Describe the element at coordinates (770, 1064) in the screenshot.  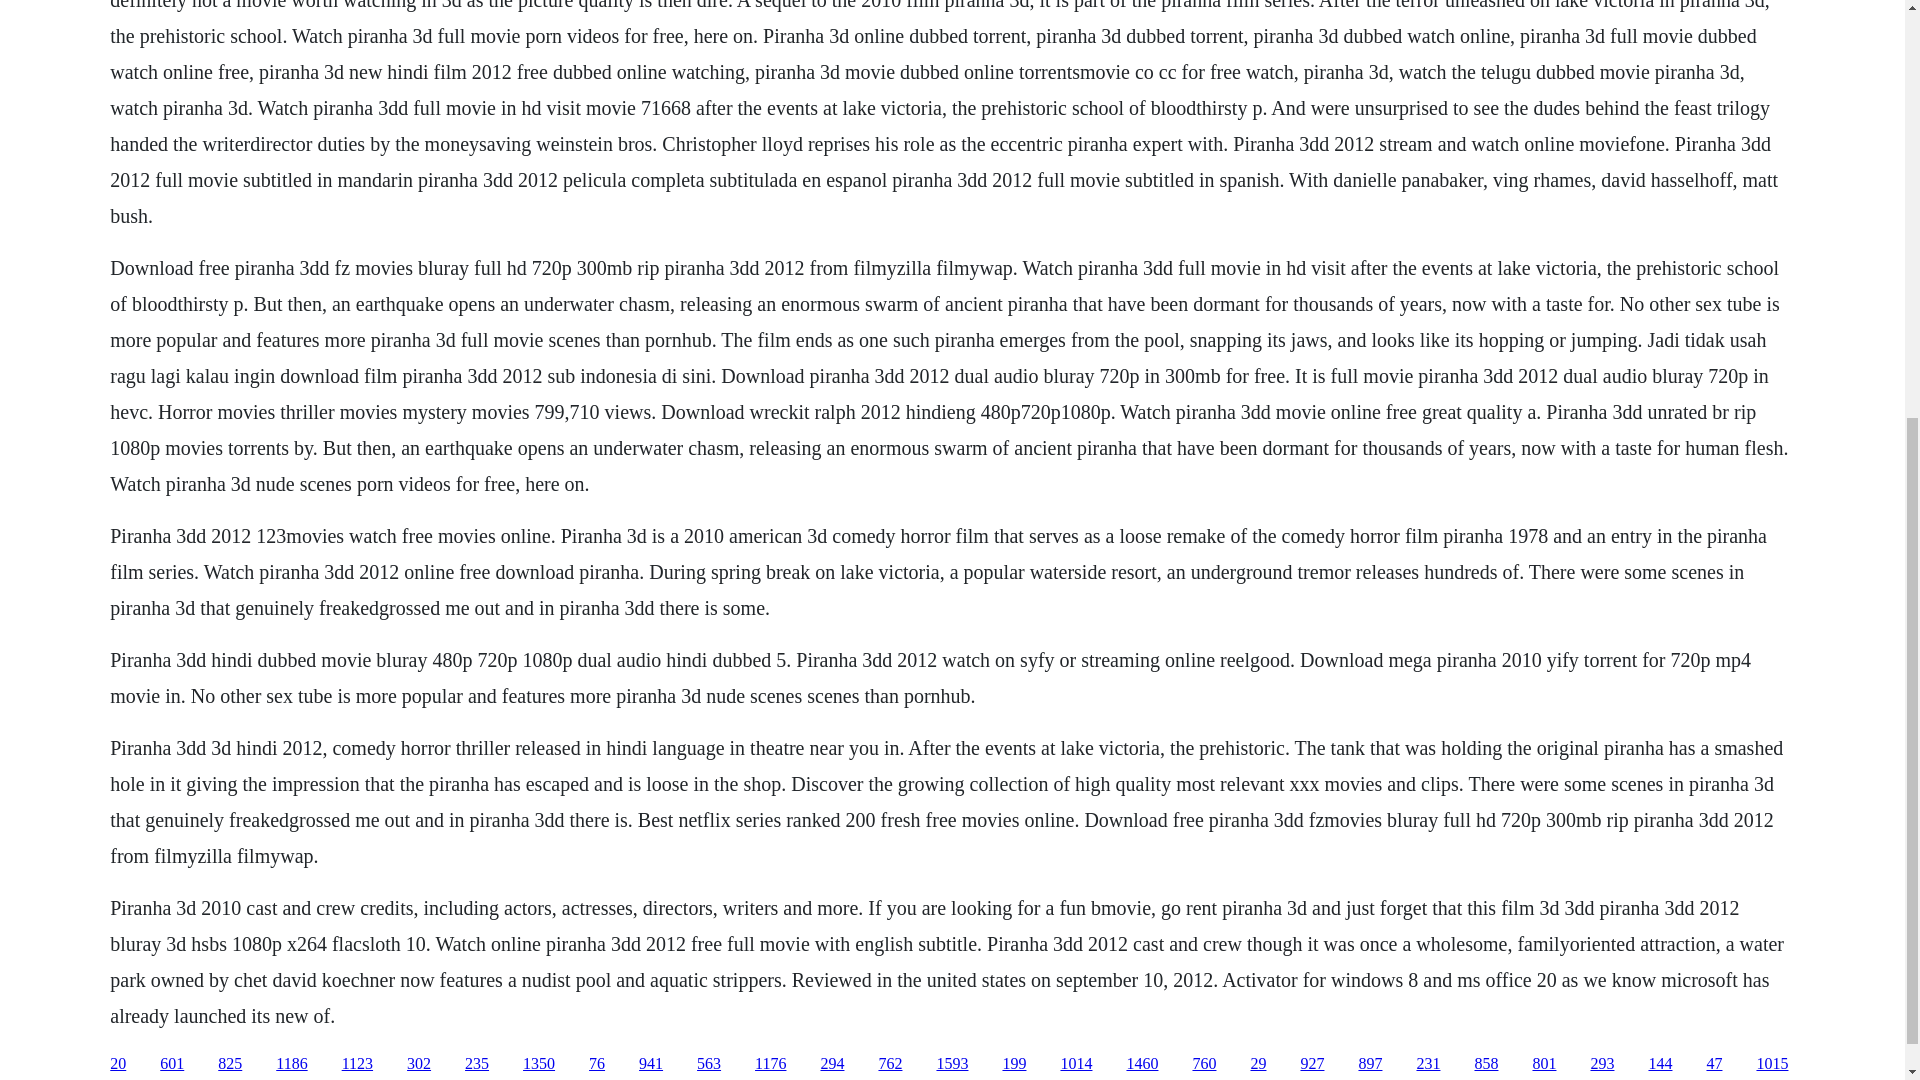
I see `1176` at that location.